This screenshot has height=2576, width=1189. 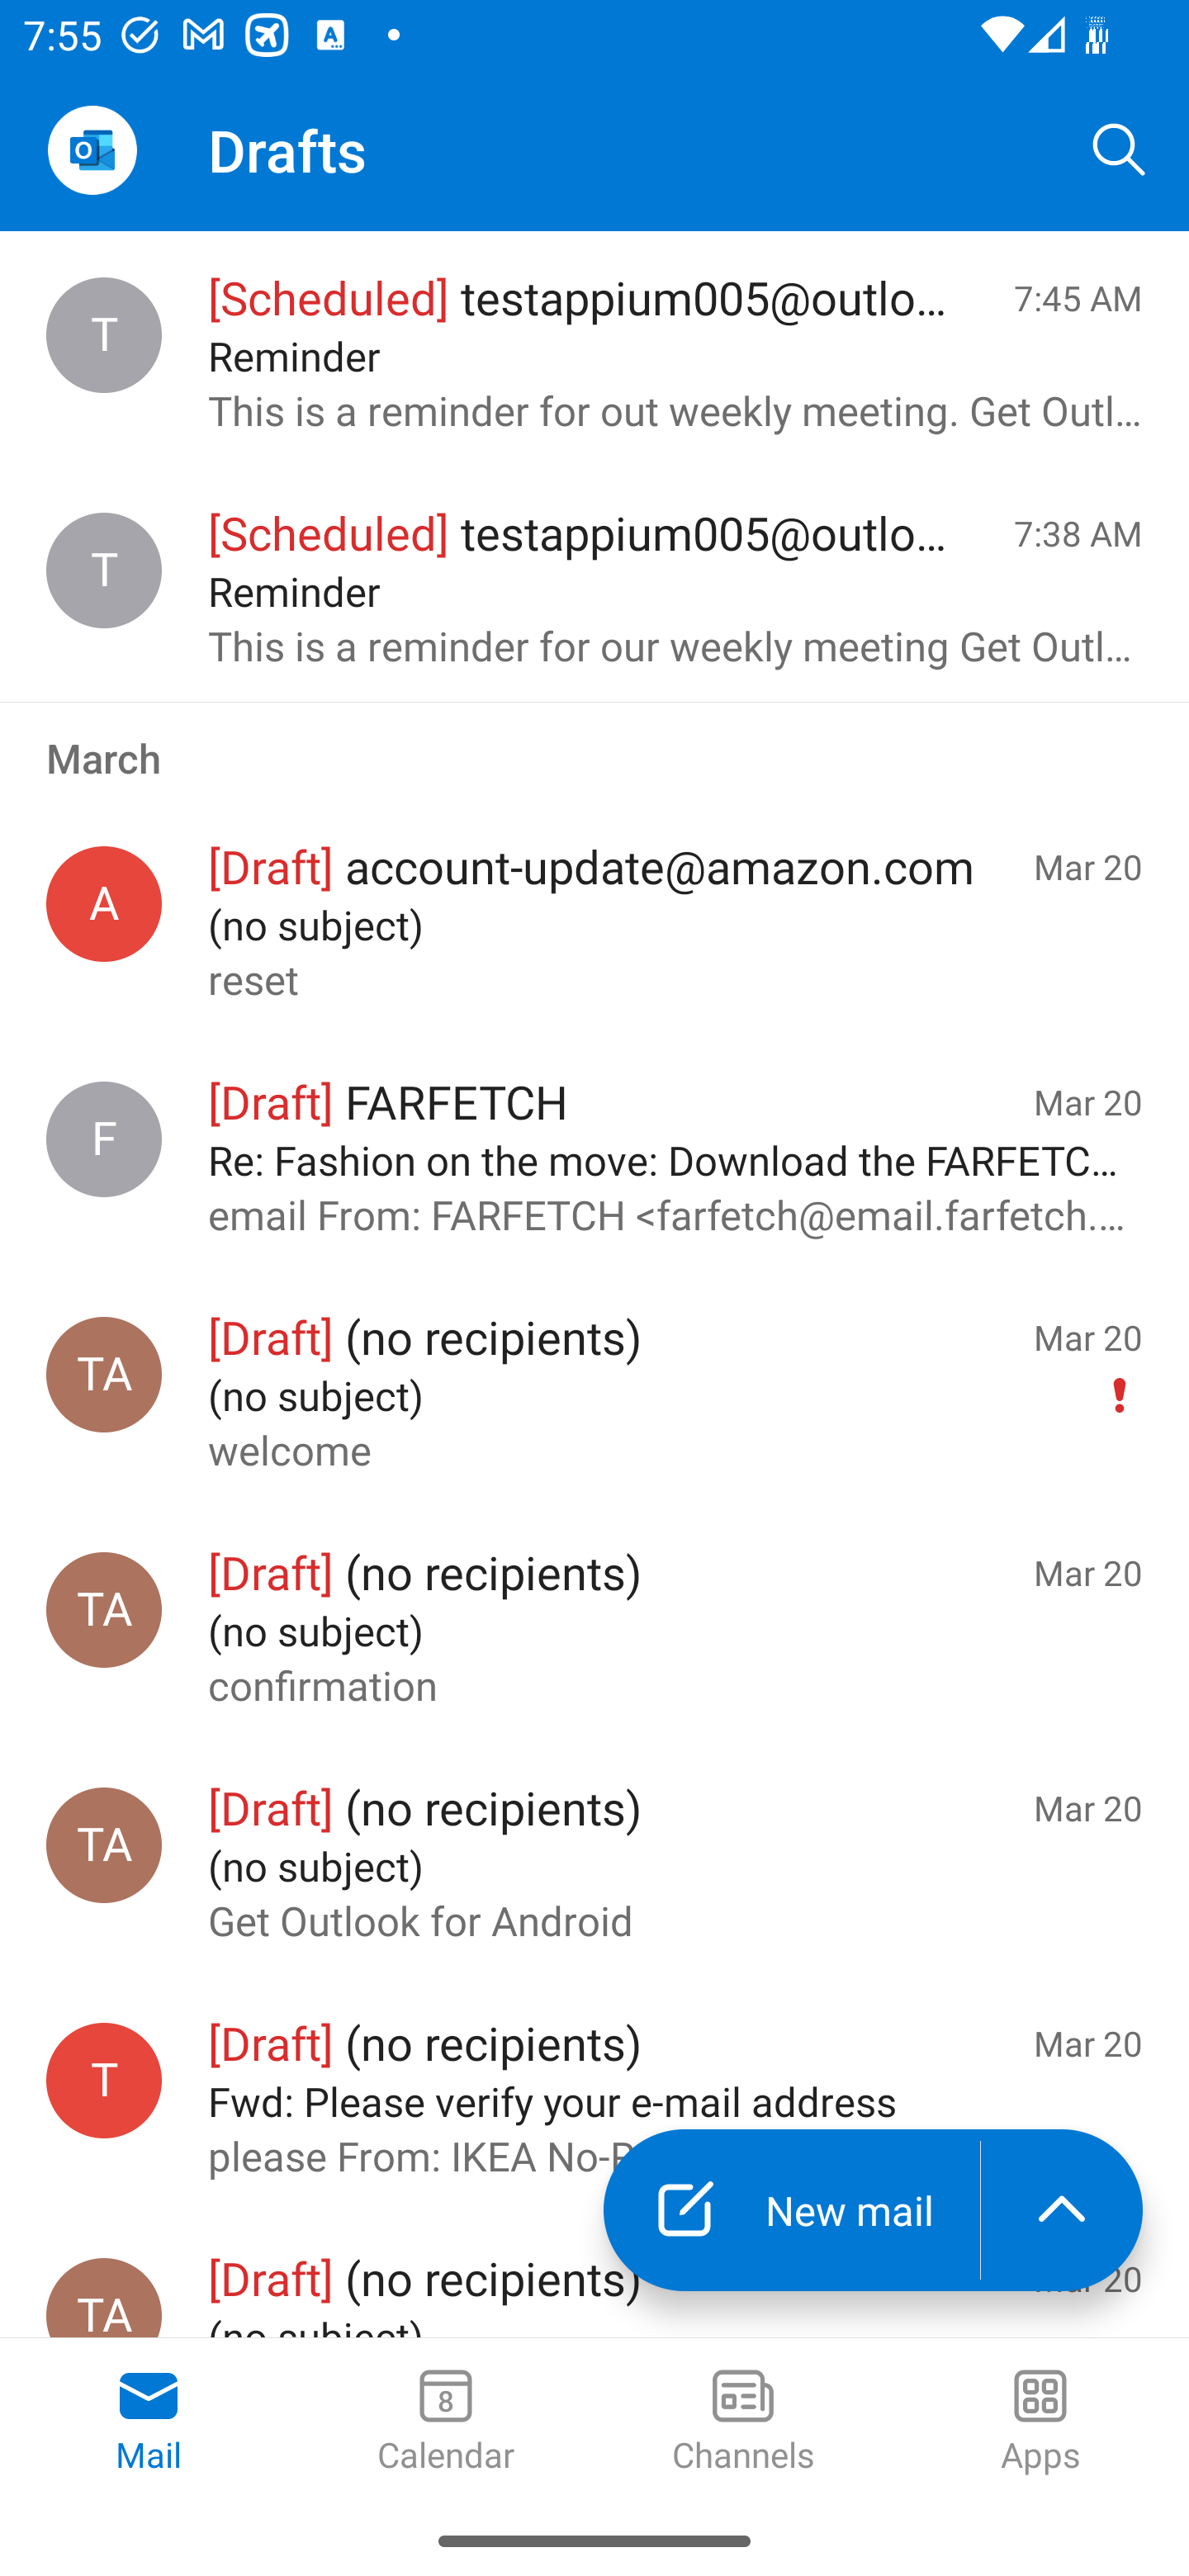 I want to click on Channels, so click(x=743, y=2422).